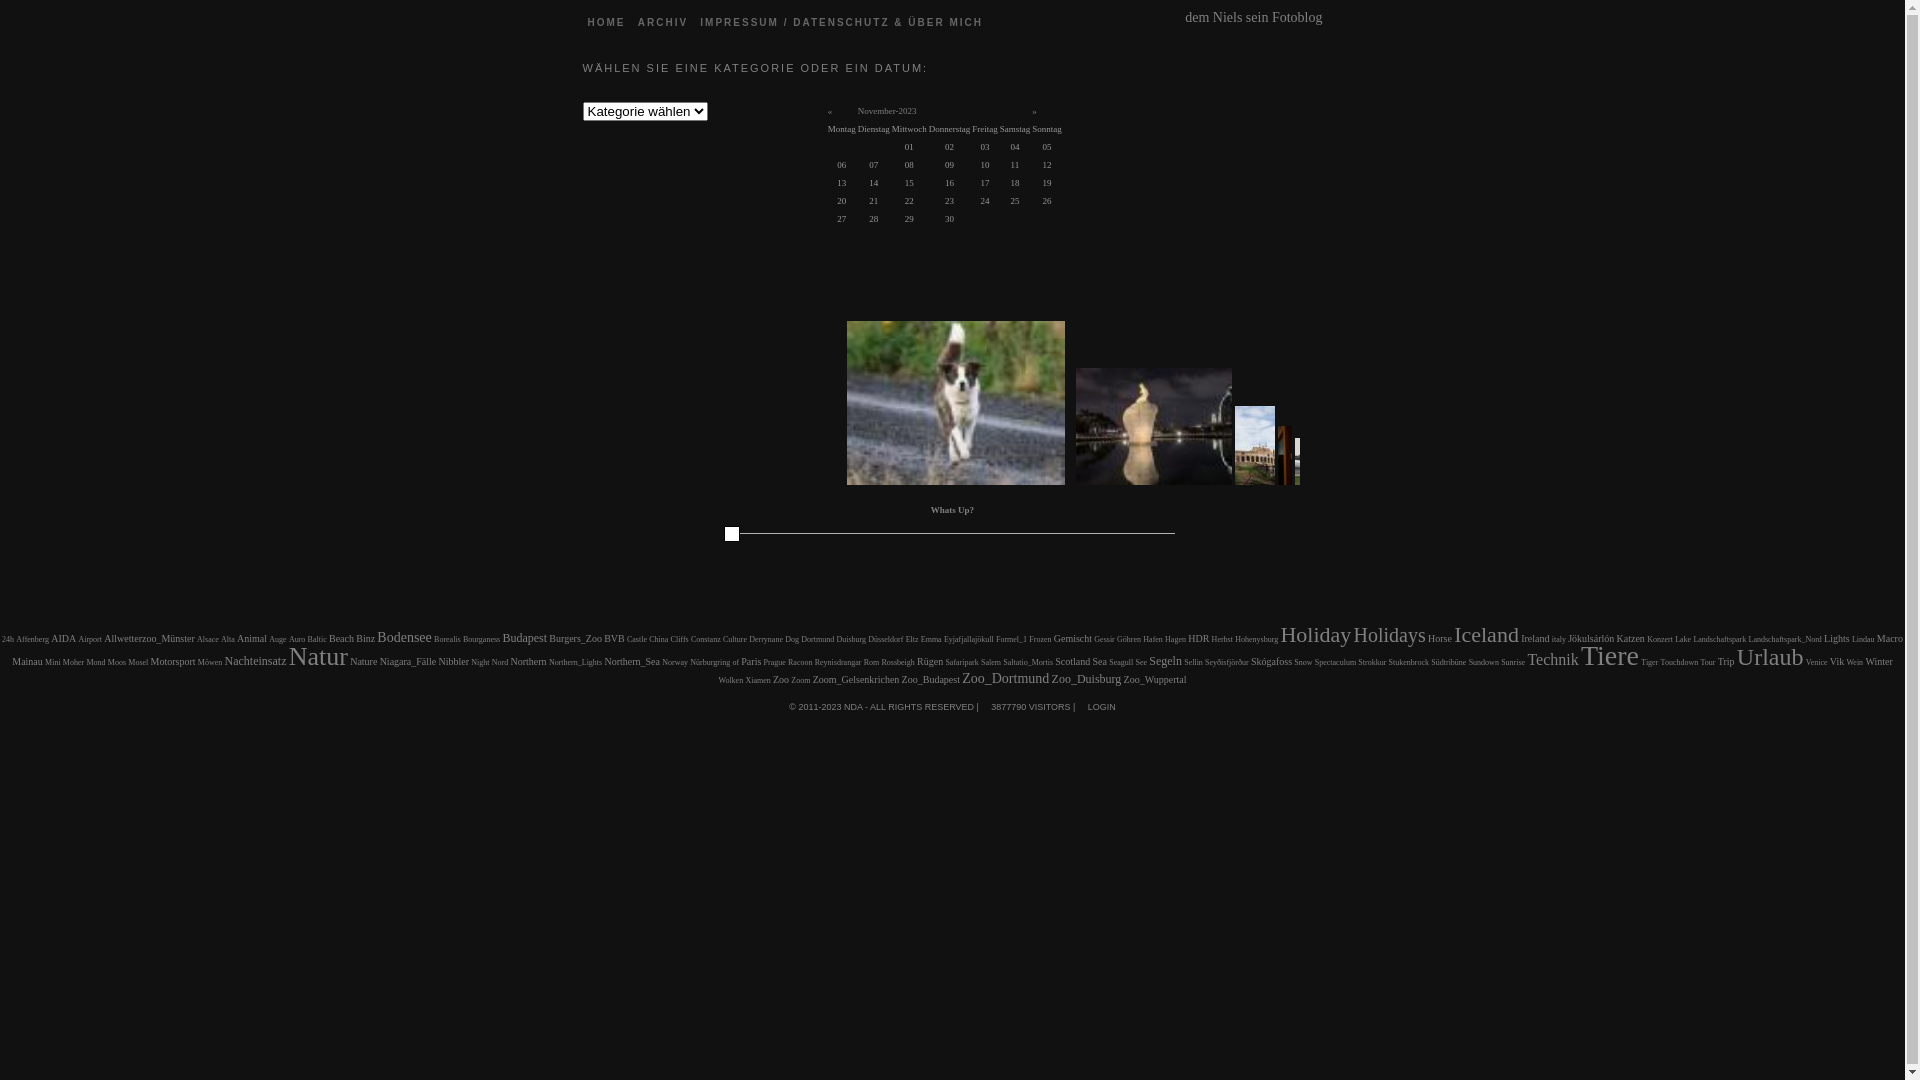  What do you see at coordinates (480, 662) in the screenshot?
I see `Night` at bounding box center [480, 662].